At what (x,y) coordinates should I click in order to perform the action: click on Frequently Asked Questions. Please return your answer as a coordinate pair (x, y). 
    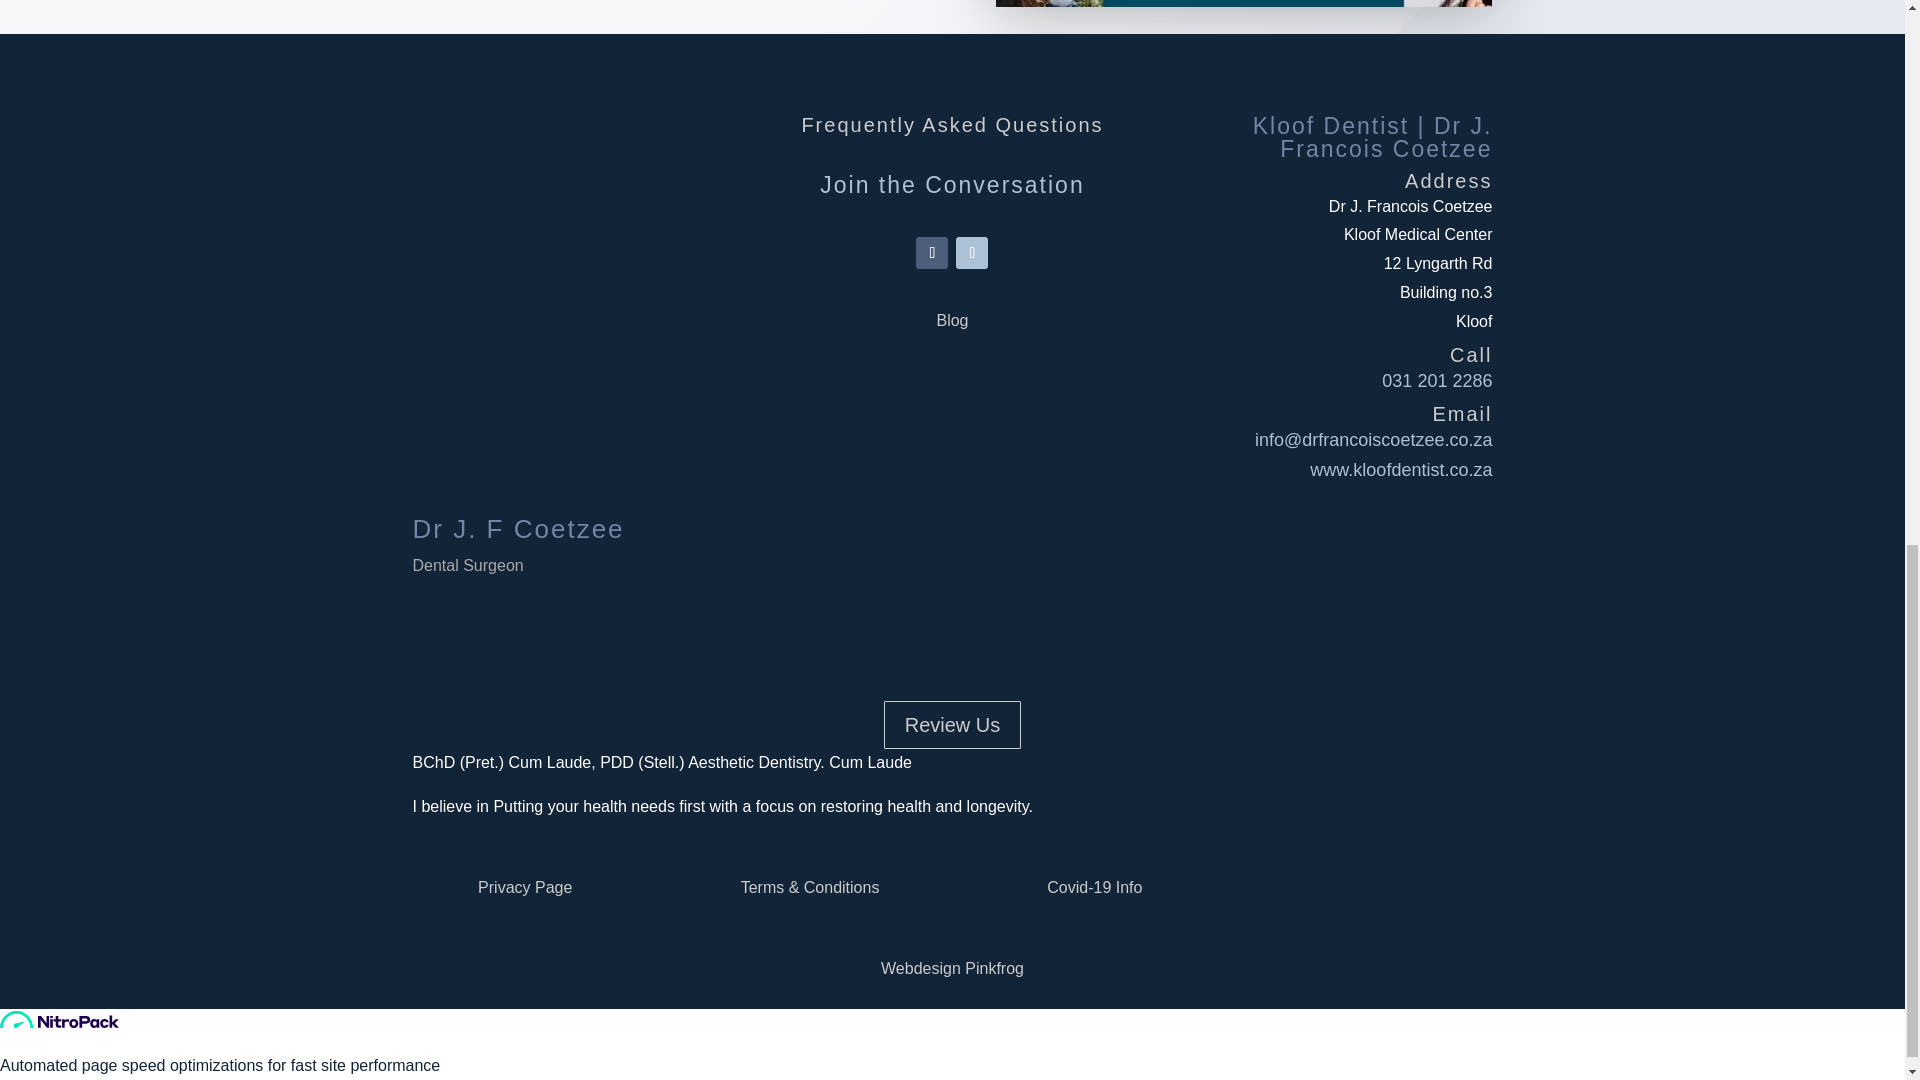
    Looking at the image, I should click on (951, 125).